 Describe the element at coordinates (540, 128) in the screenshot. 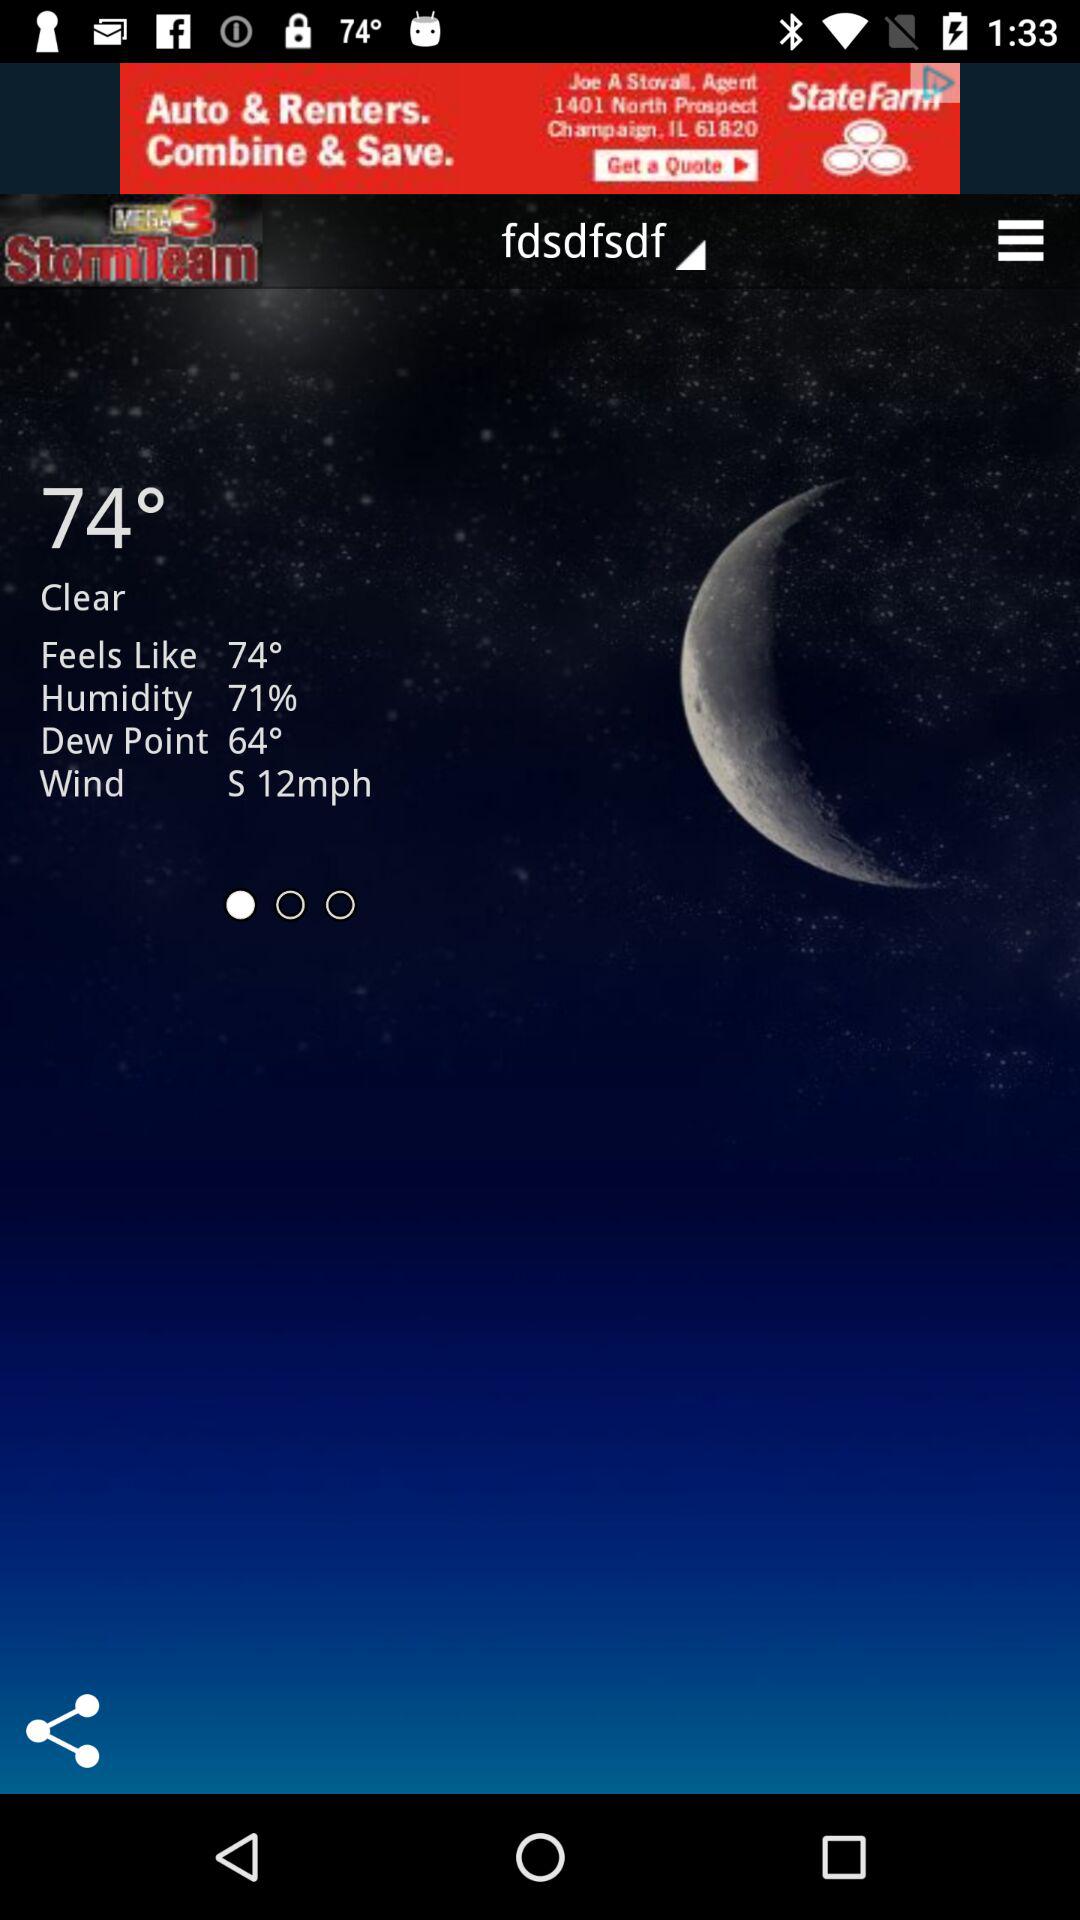

I see `advertisement` at that location.